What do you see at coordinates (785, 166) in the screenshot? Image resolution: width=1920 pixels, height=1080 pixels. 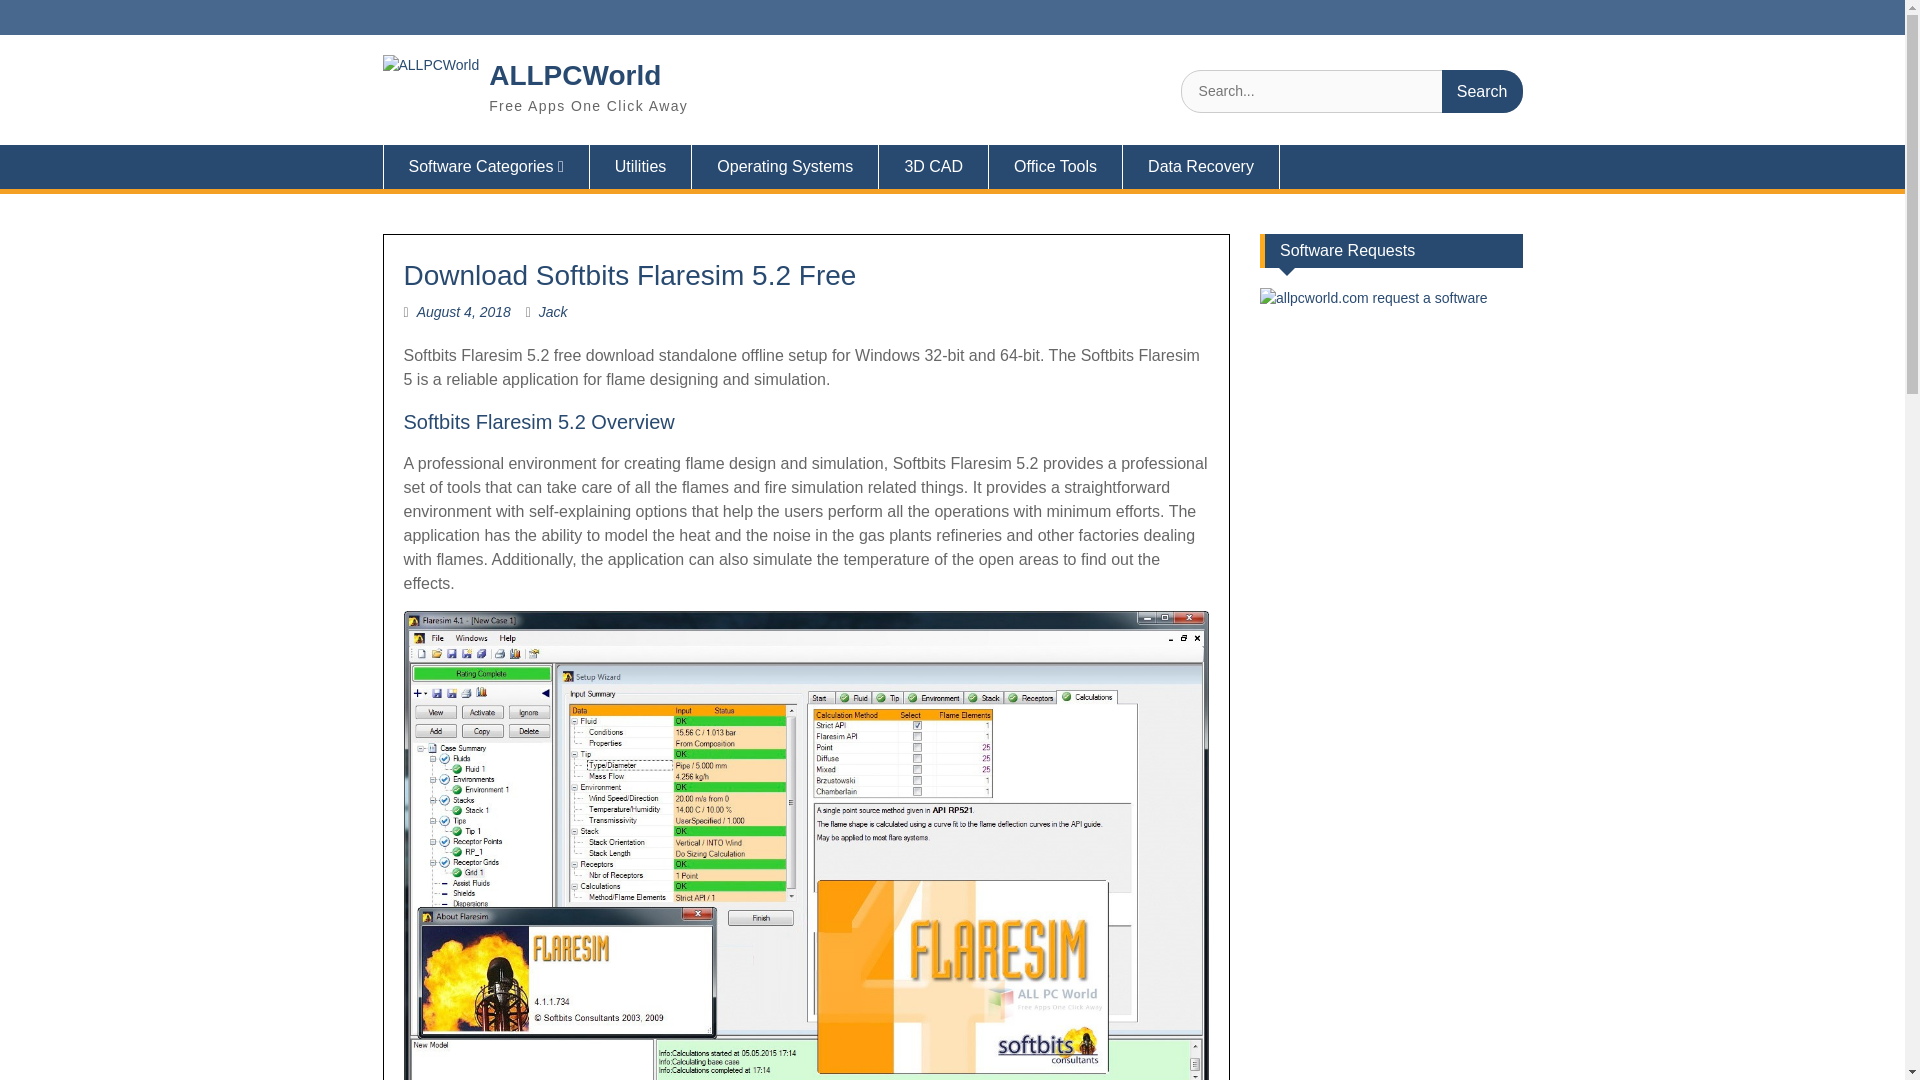 I see `Operating Systems` at bounding box center [785, 166].